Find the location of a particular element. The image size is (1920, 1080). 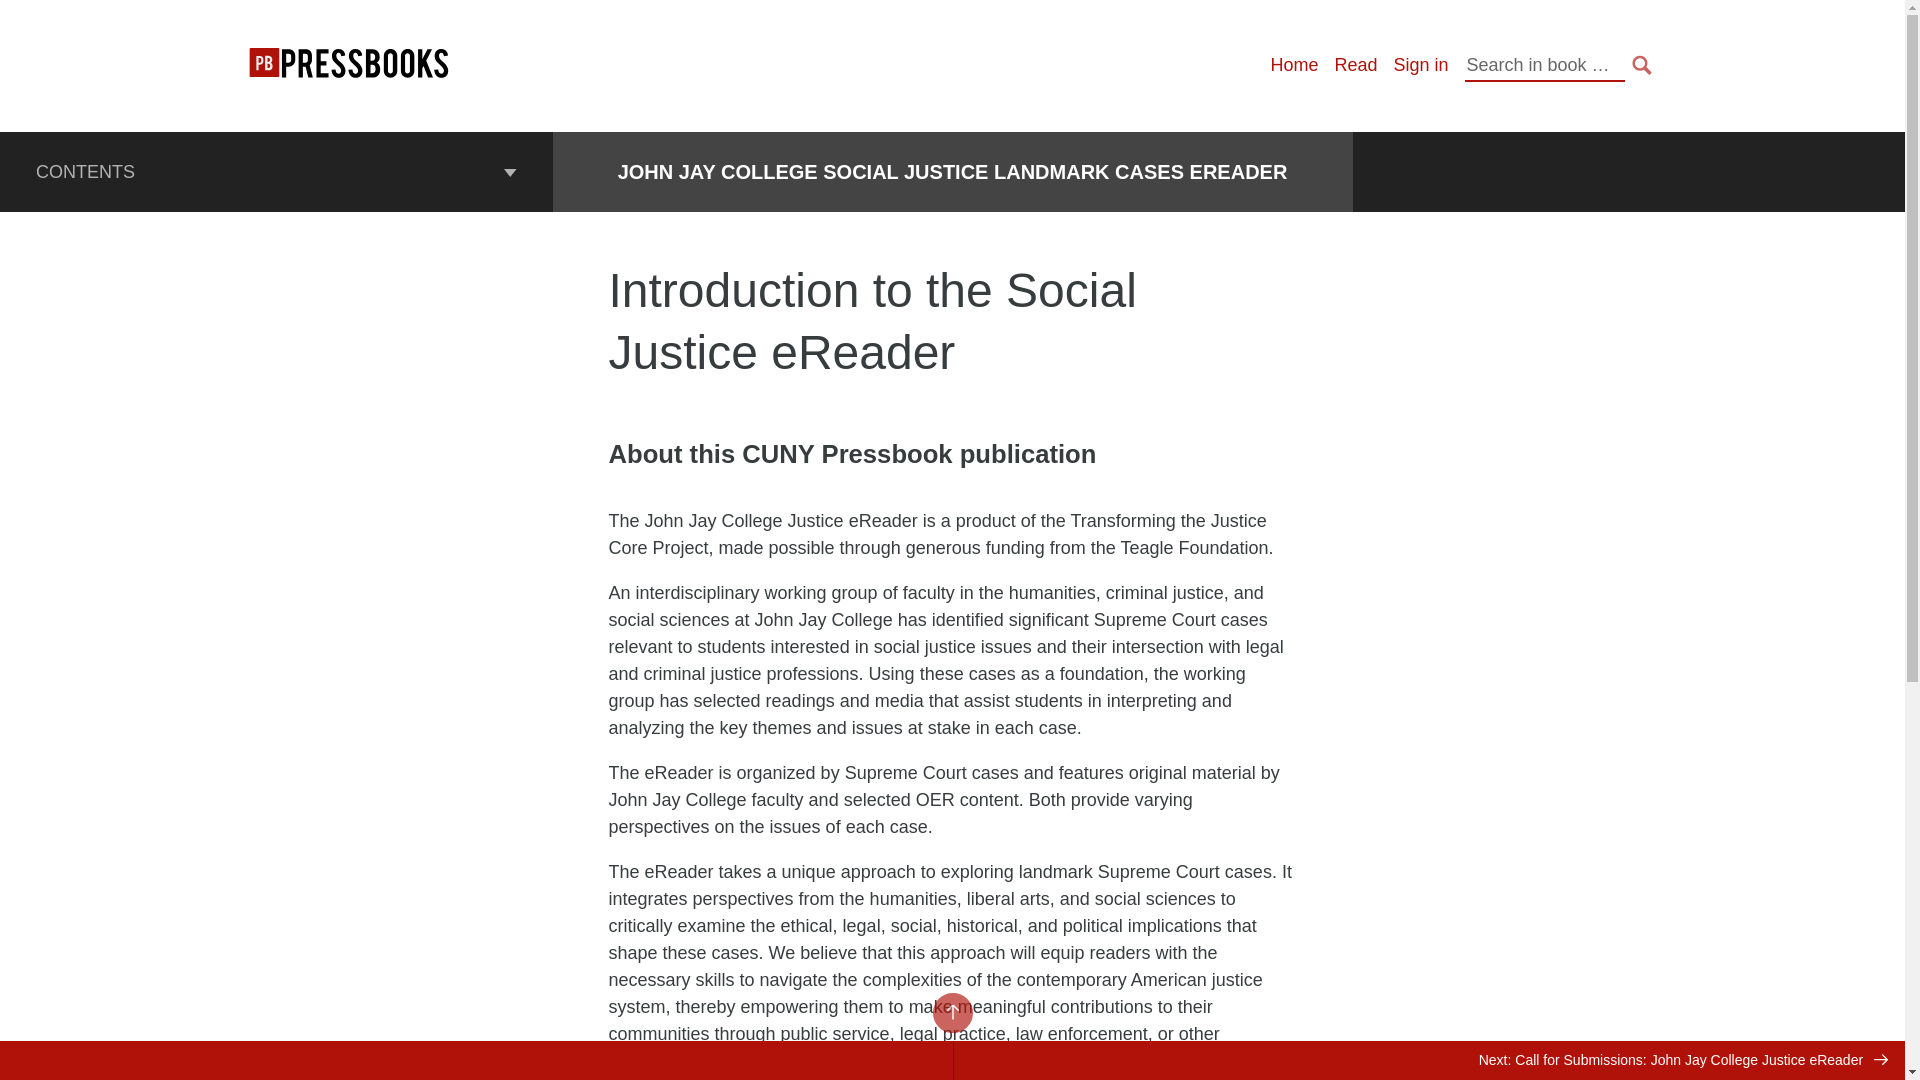

CONTENTS is located at coordinates (276, 171).